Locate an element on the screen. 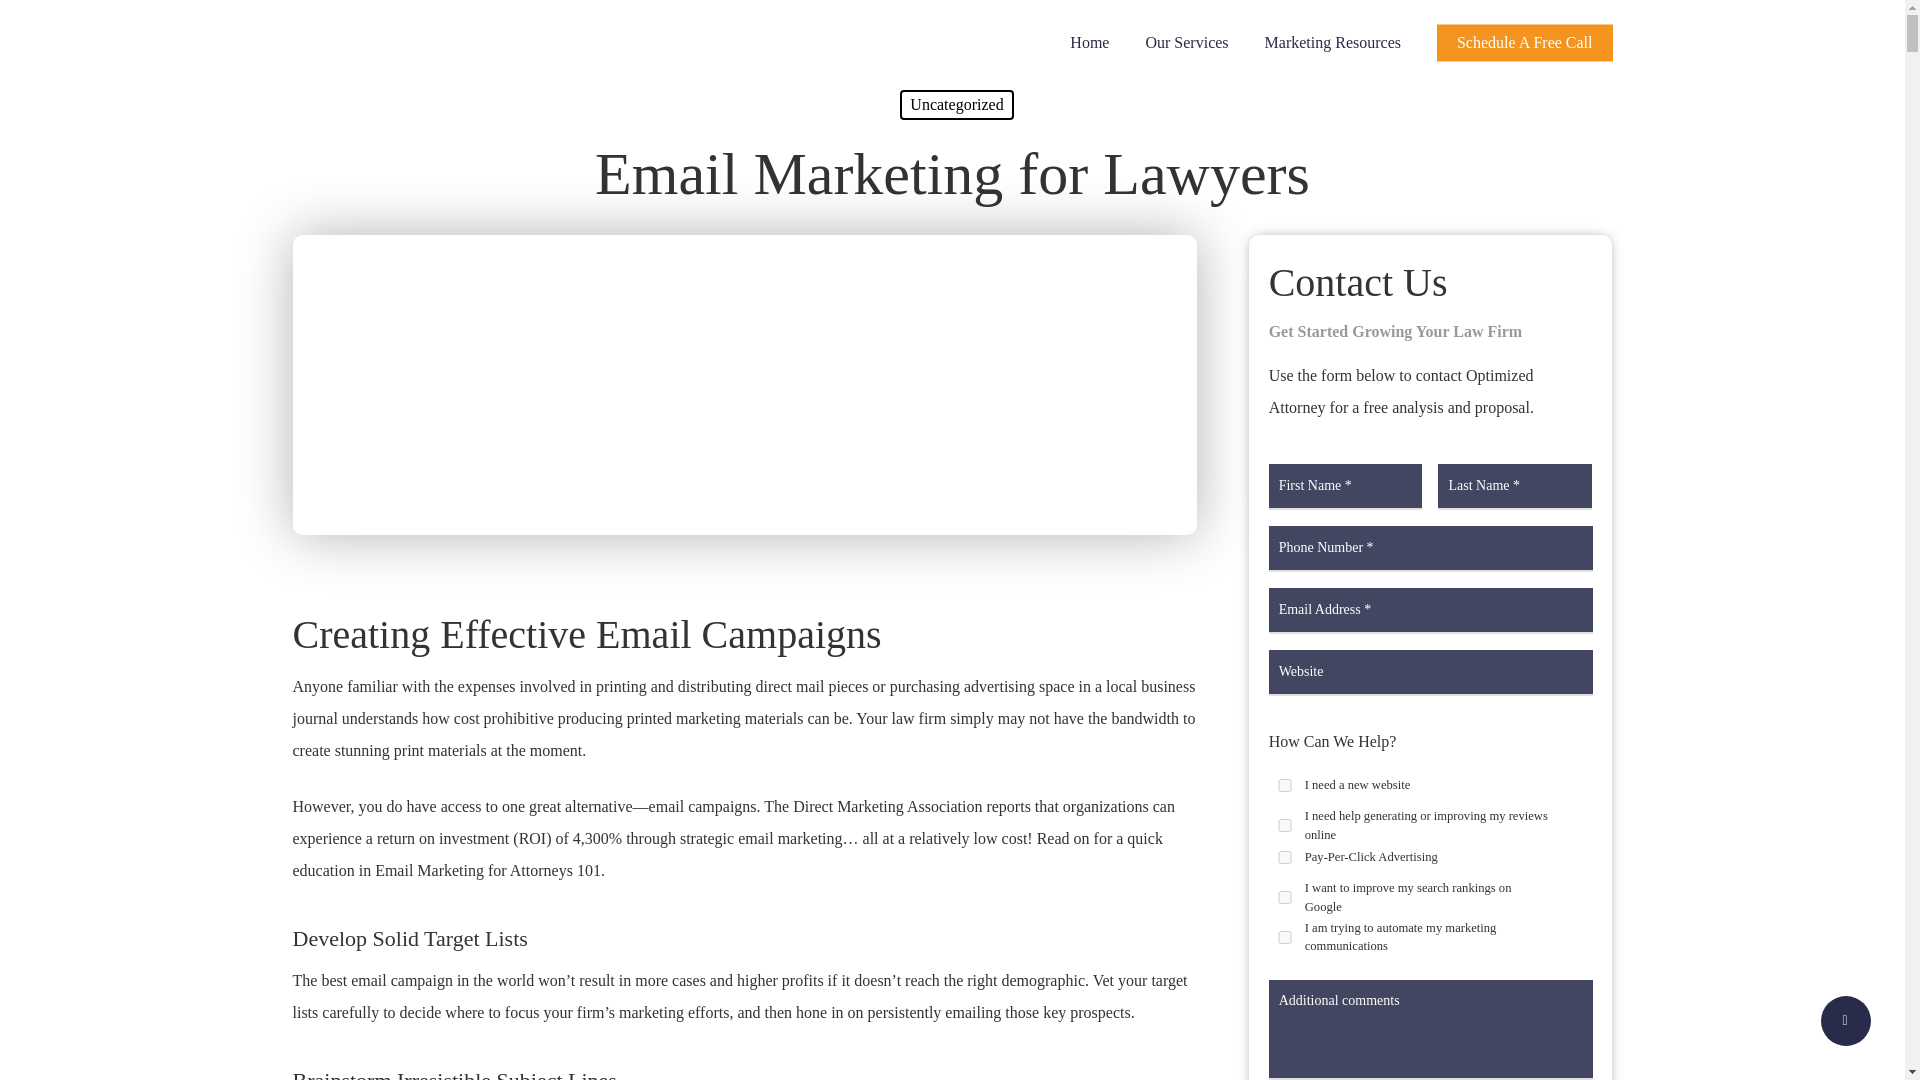 This screenshot has width=1920, height=1080. Our Services is located at coordinates (1186, 42).